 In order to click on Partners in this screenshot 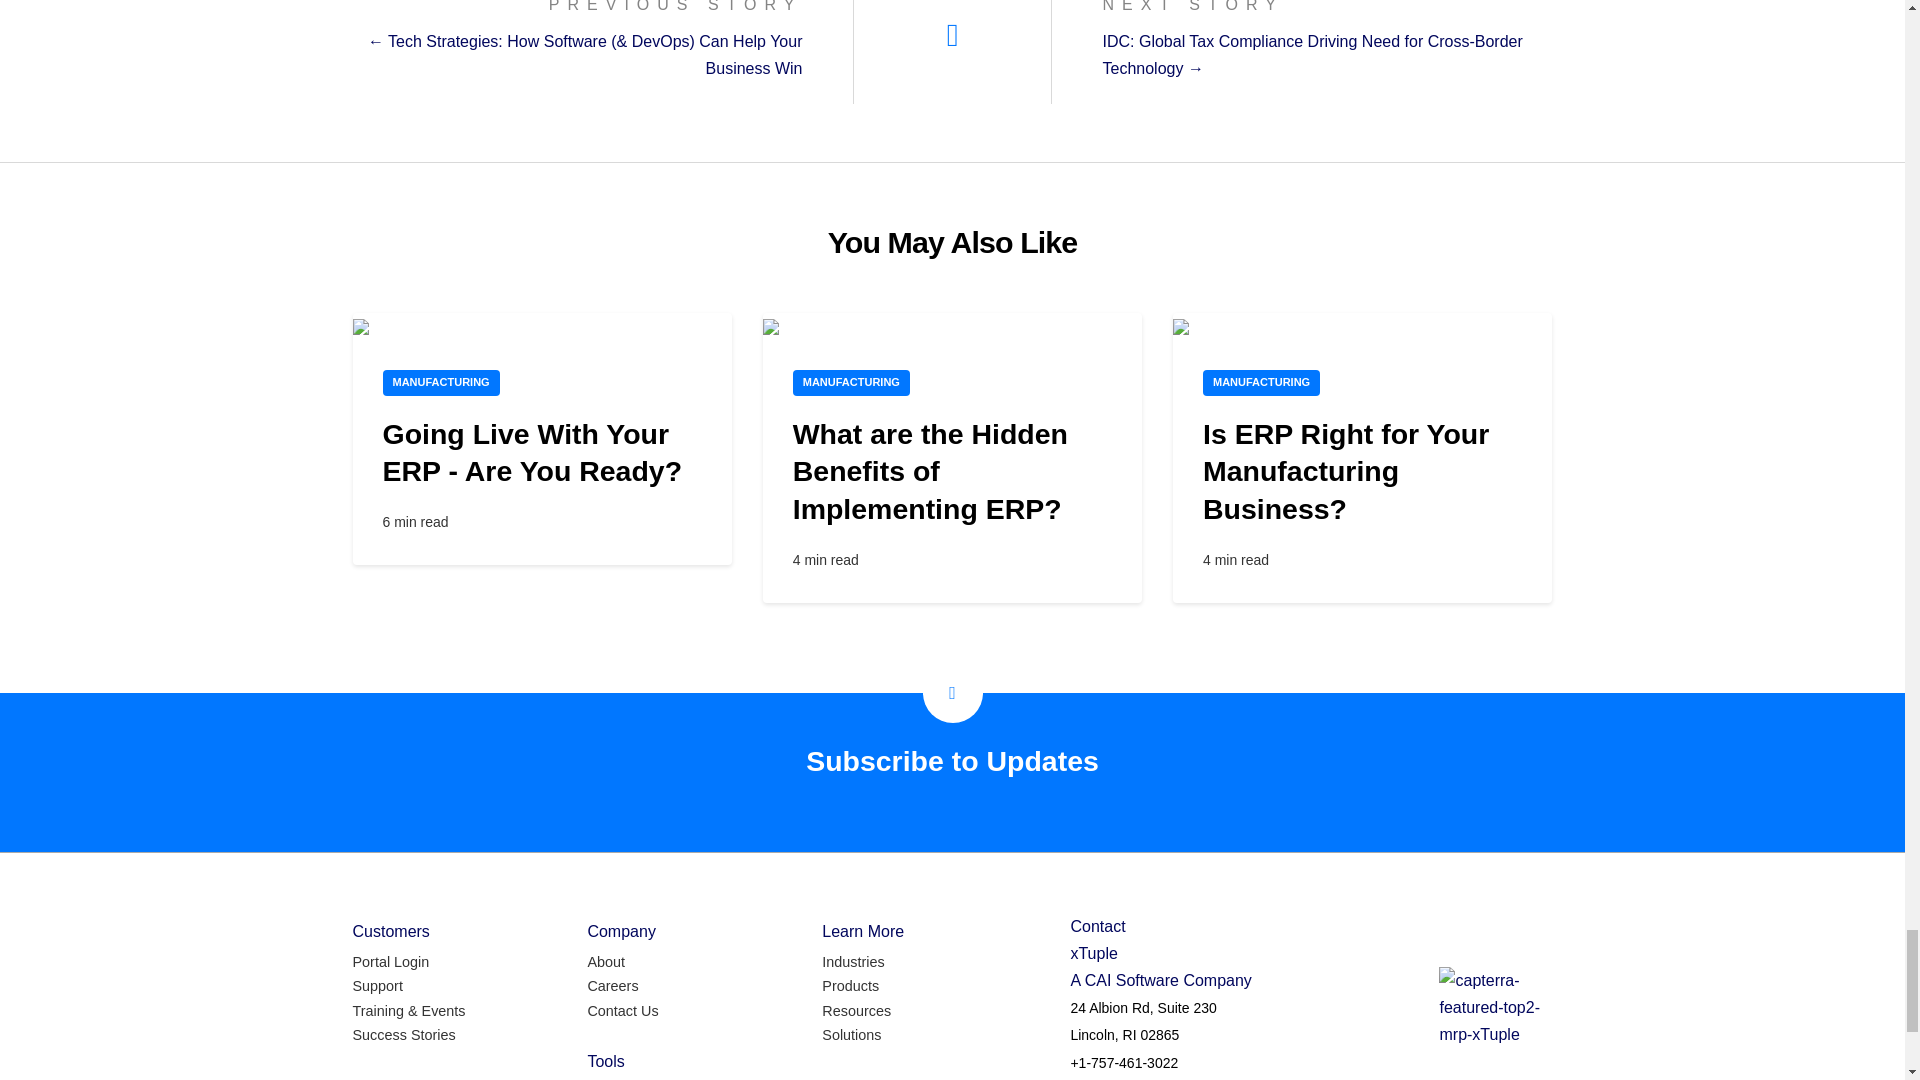, I will do `click(382, 1074)`.